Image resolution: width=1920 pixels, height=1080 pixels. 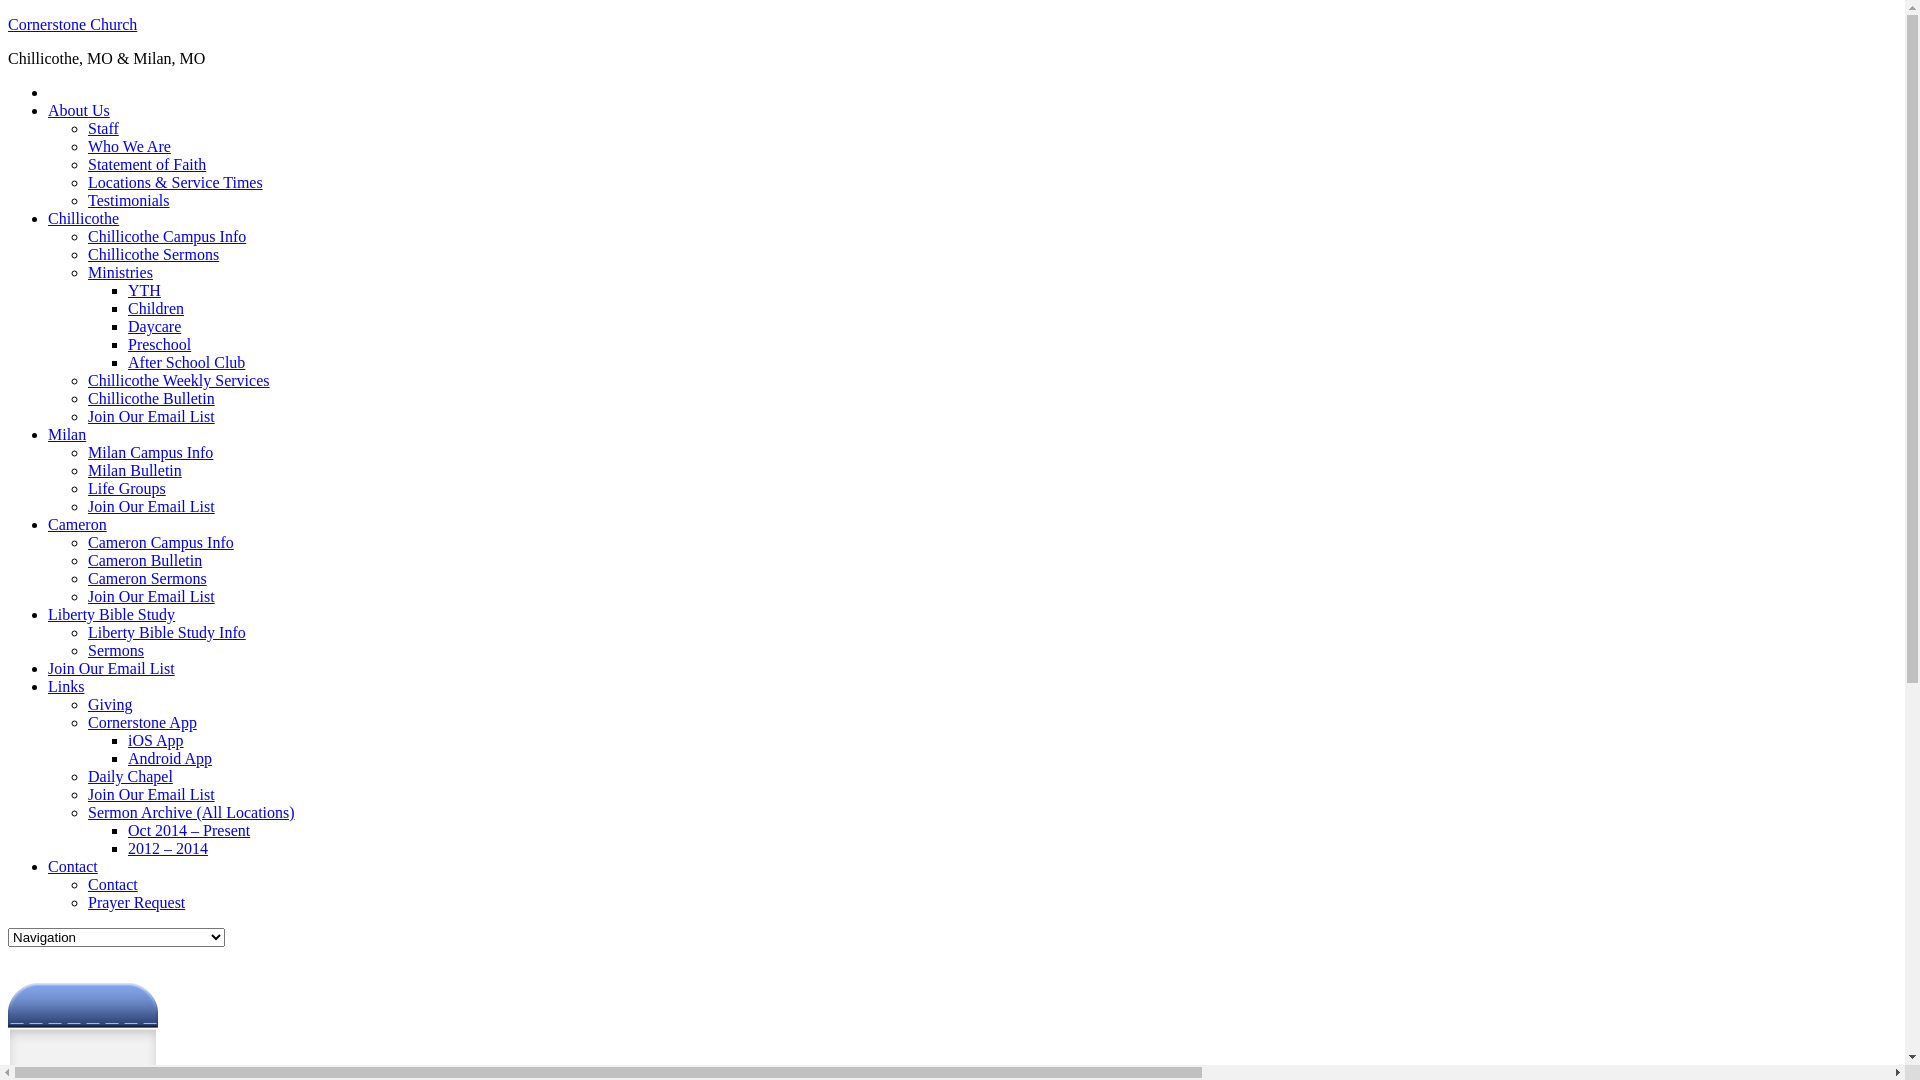 What do you see at coordinates (150, 452) in the screenshot?
I see `Milan Campus Info` at bounding box center [150, 452].